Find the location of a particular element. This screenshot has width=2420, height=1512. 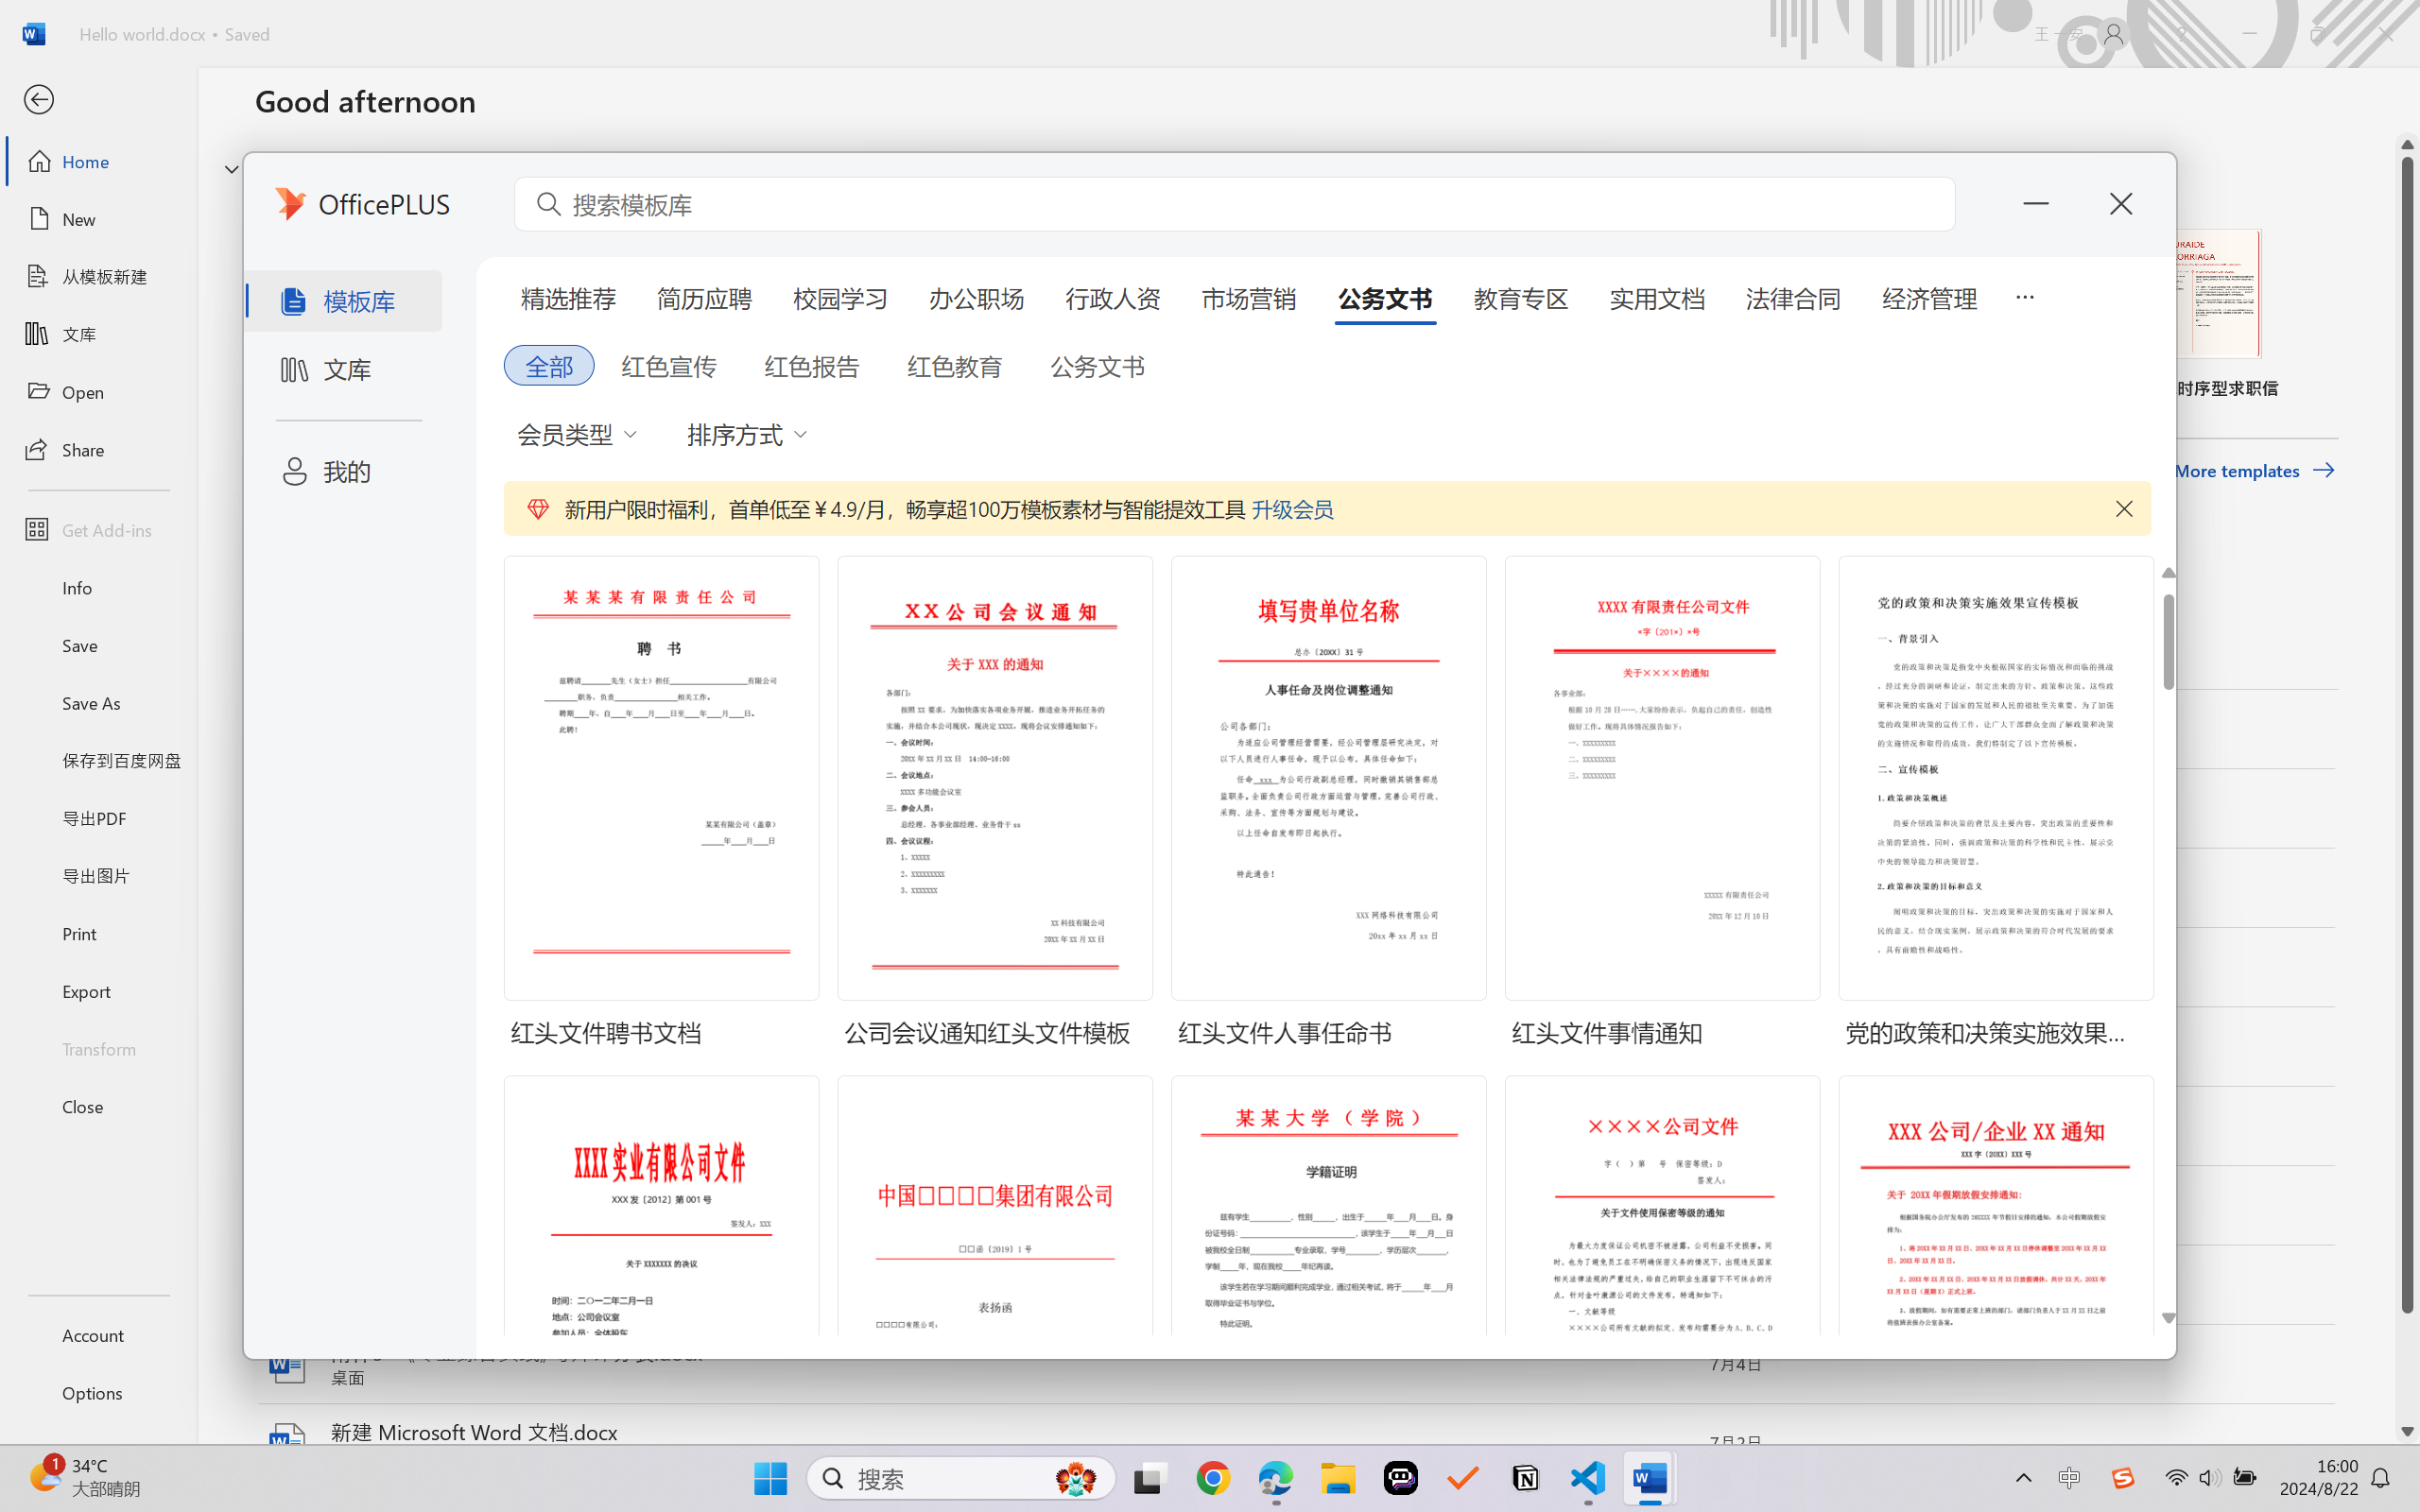

UGround_paper.pdf is located at coordinates (1140, 49).